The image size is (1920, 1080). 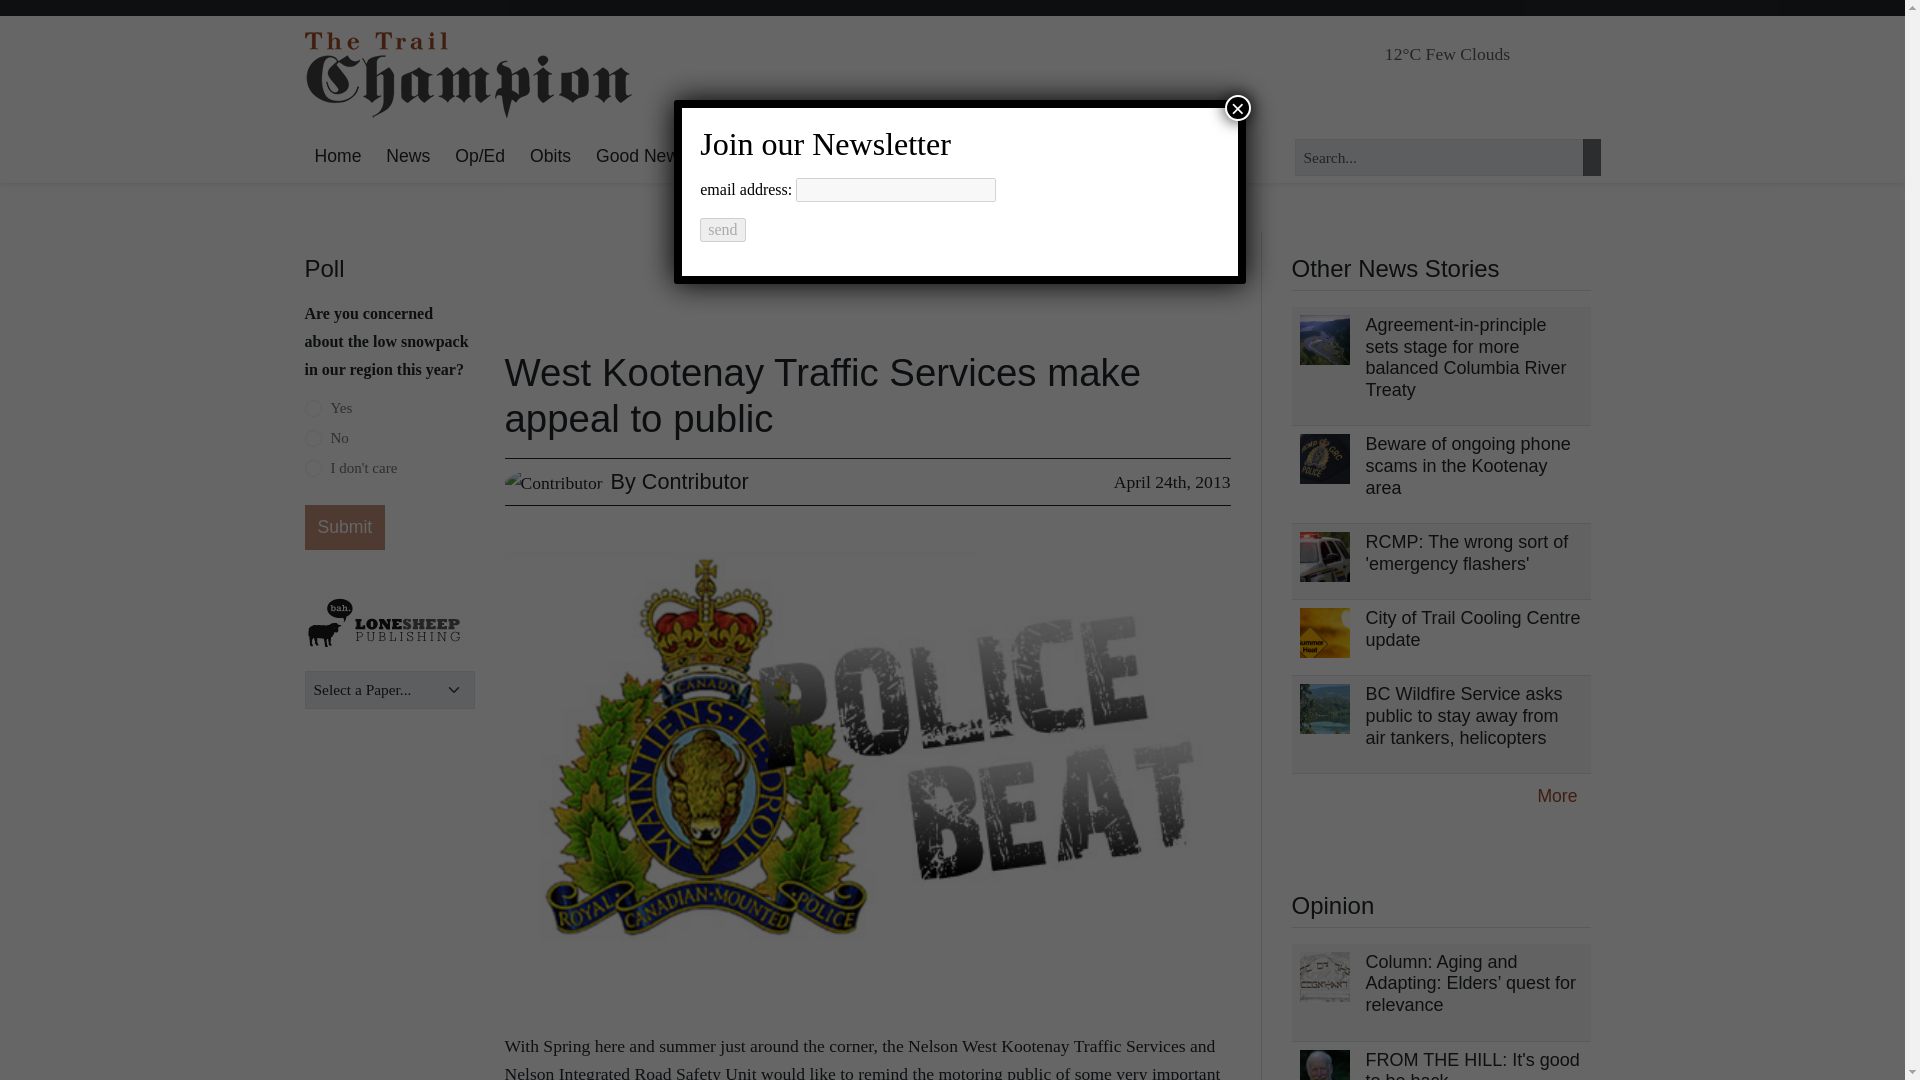 I want to click on City of Trail Cooling Centre update, so click(x=1472, y=629).